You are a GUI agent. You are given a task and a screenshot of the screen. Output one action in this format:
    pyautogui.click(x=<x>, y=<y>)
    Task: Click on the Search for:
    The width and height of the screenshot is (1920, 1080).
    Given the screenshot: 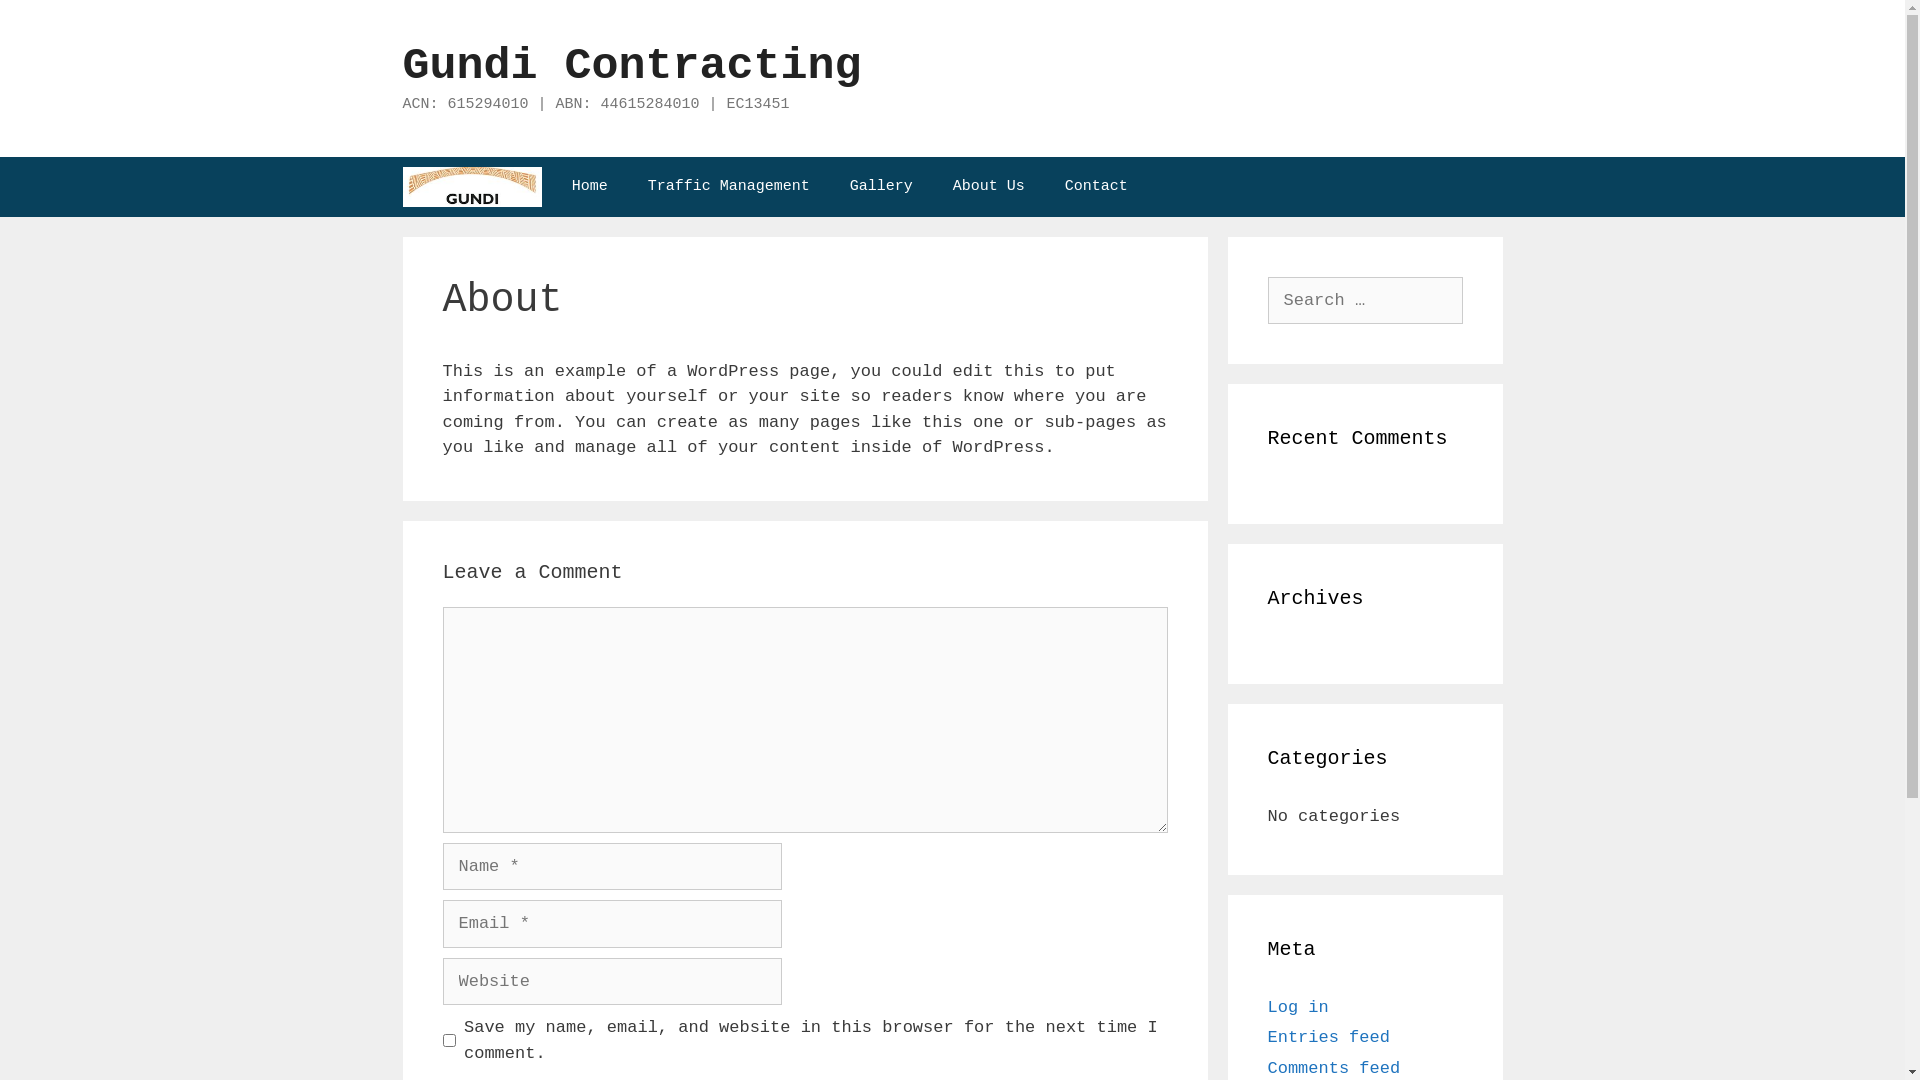 What is the action you would take?
    pyautogui.click(x=1366, y=300)
    